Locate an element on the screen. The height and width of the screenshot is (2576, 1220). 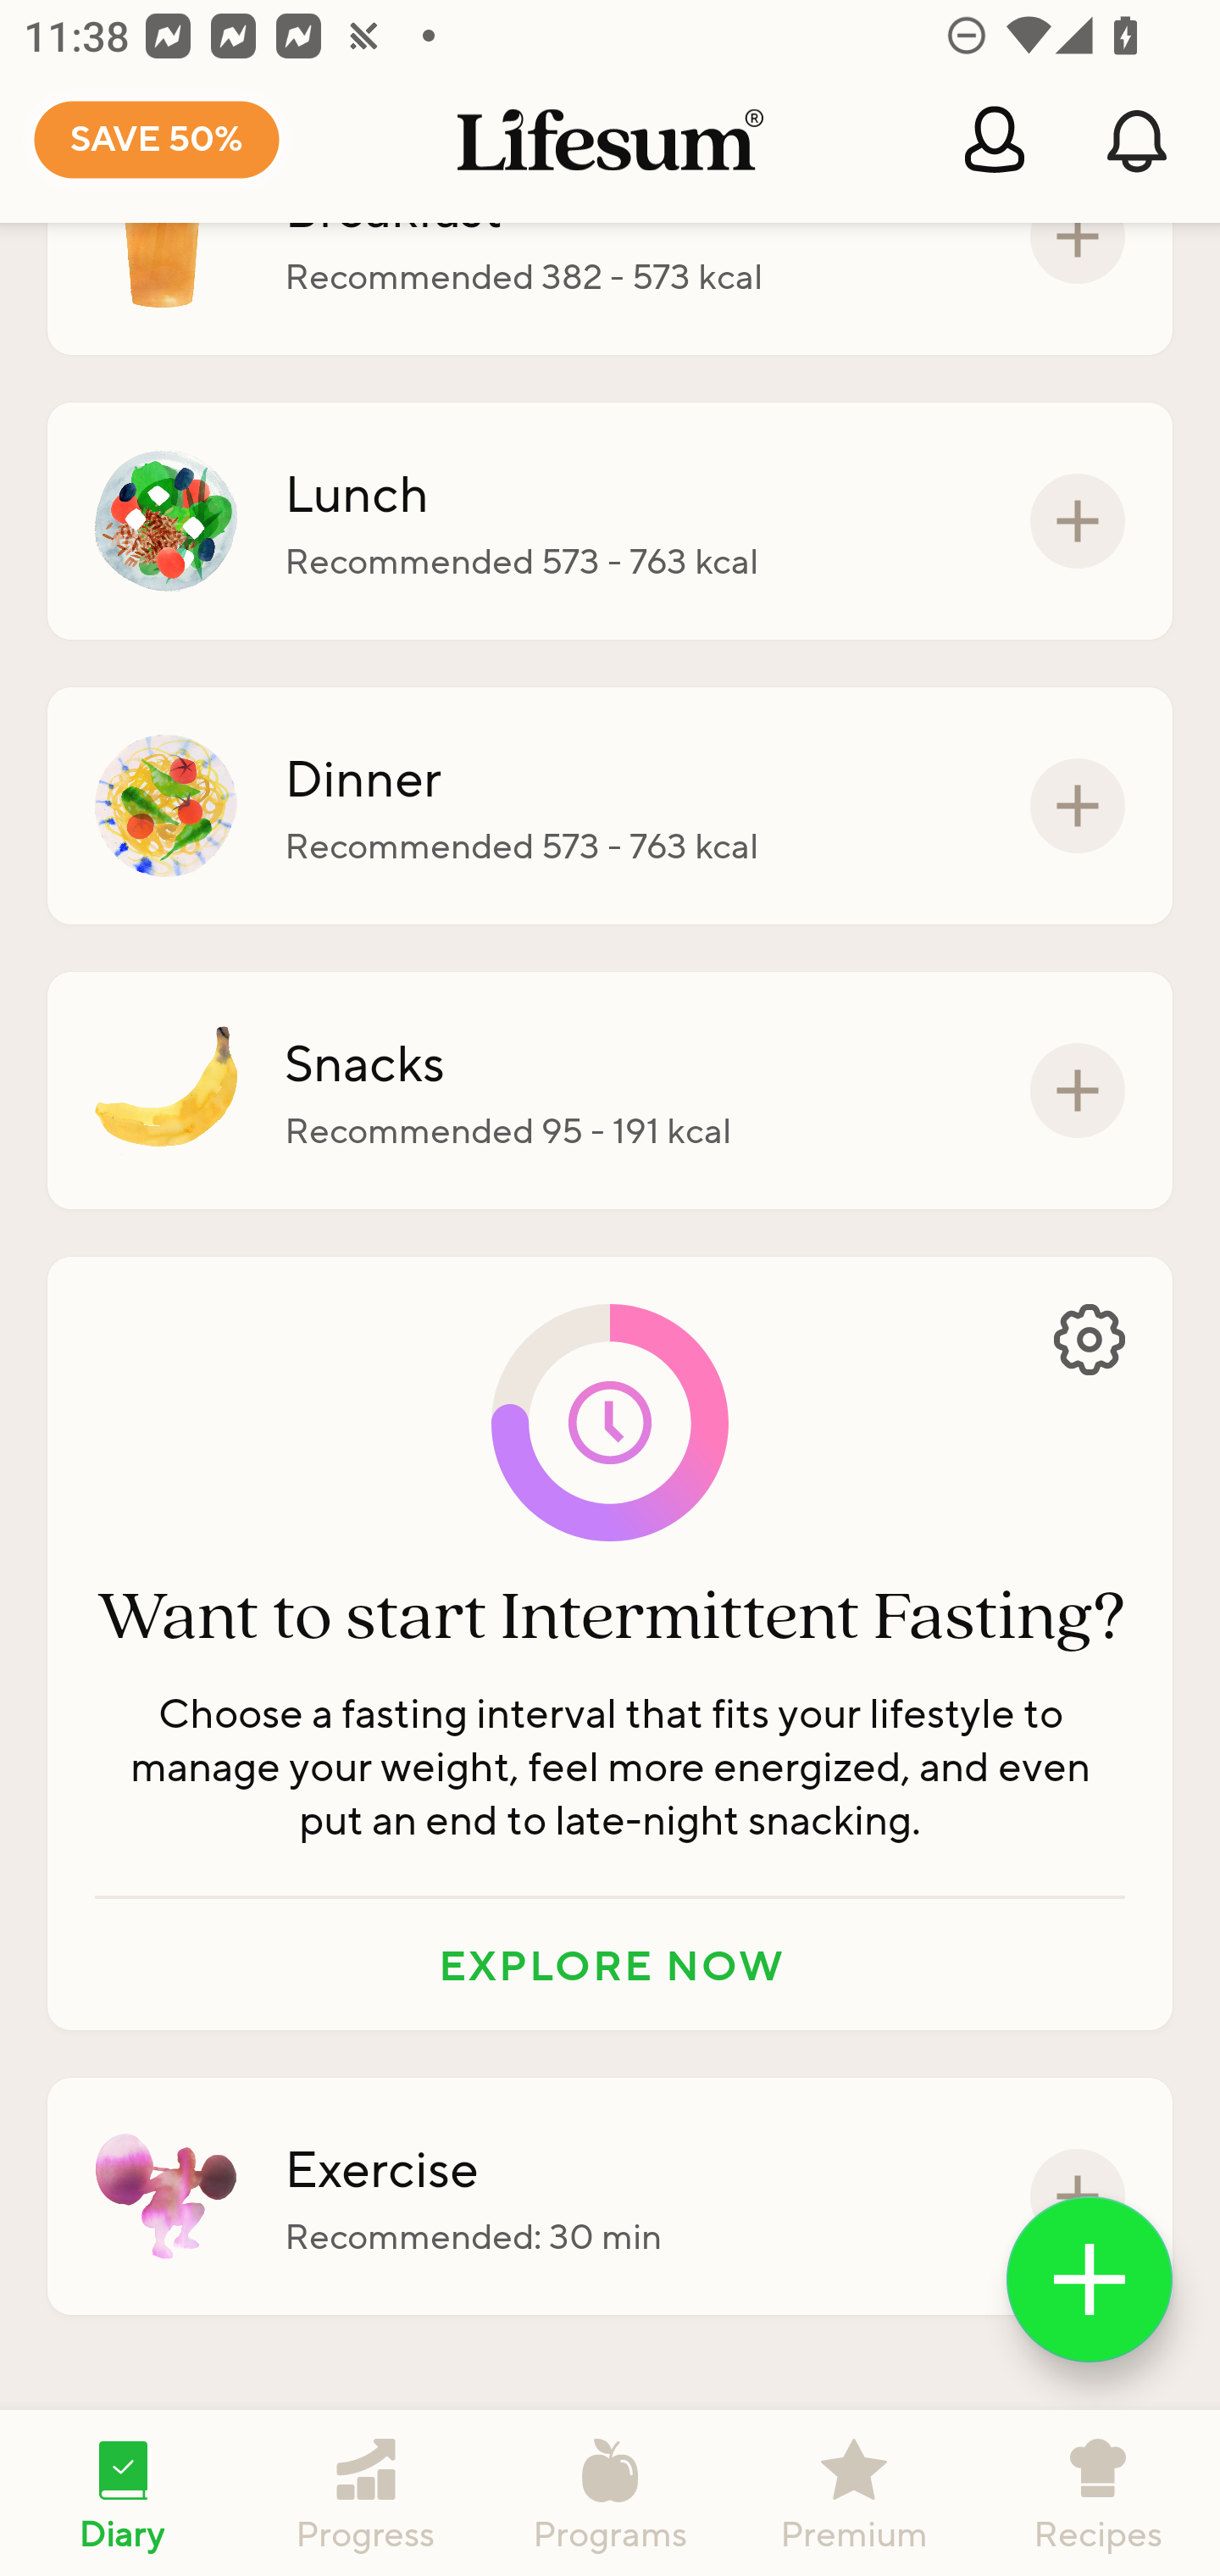
Premium is located at coordinates (854, 2493).